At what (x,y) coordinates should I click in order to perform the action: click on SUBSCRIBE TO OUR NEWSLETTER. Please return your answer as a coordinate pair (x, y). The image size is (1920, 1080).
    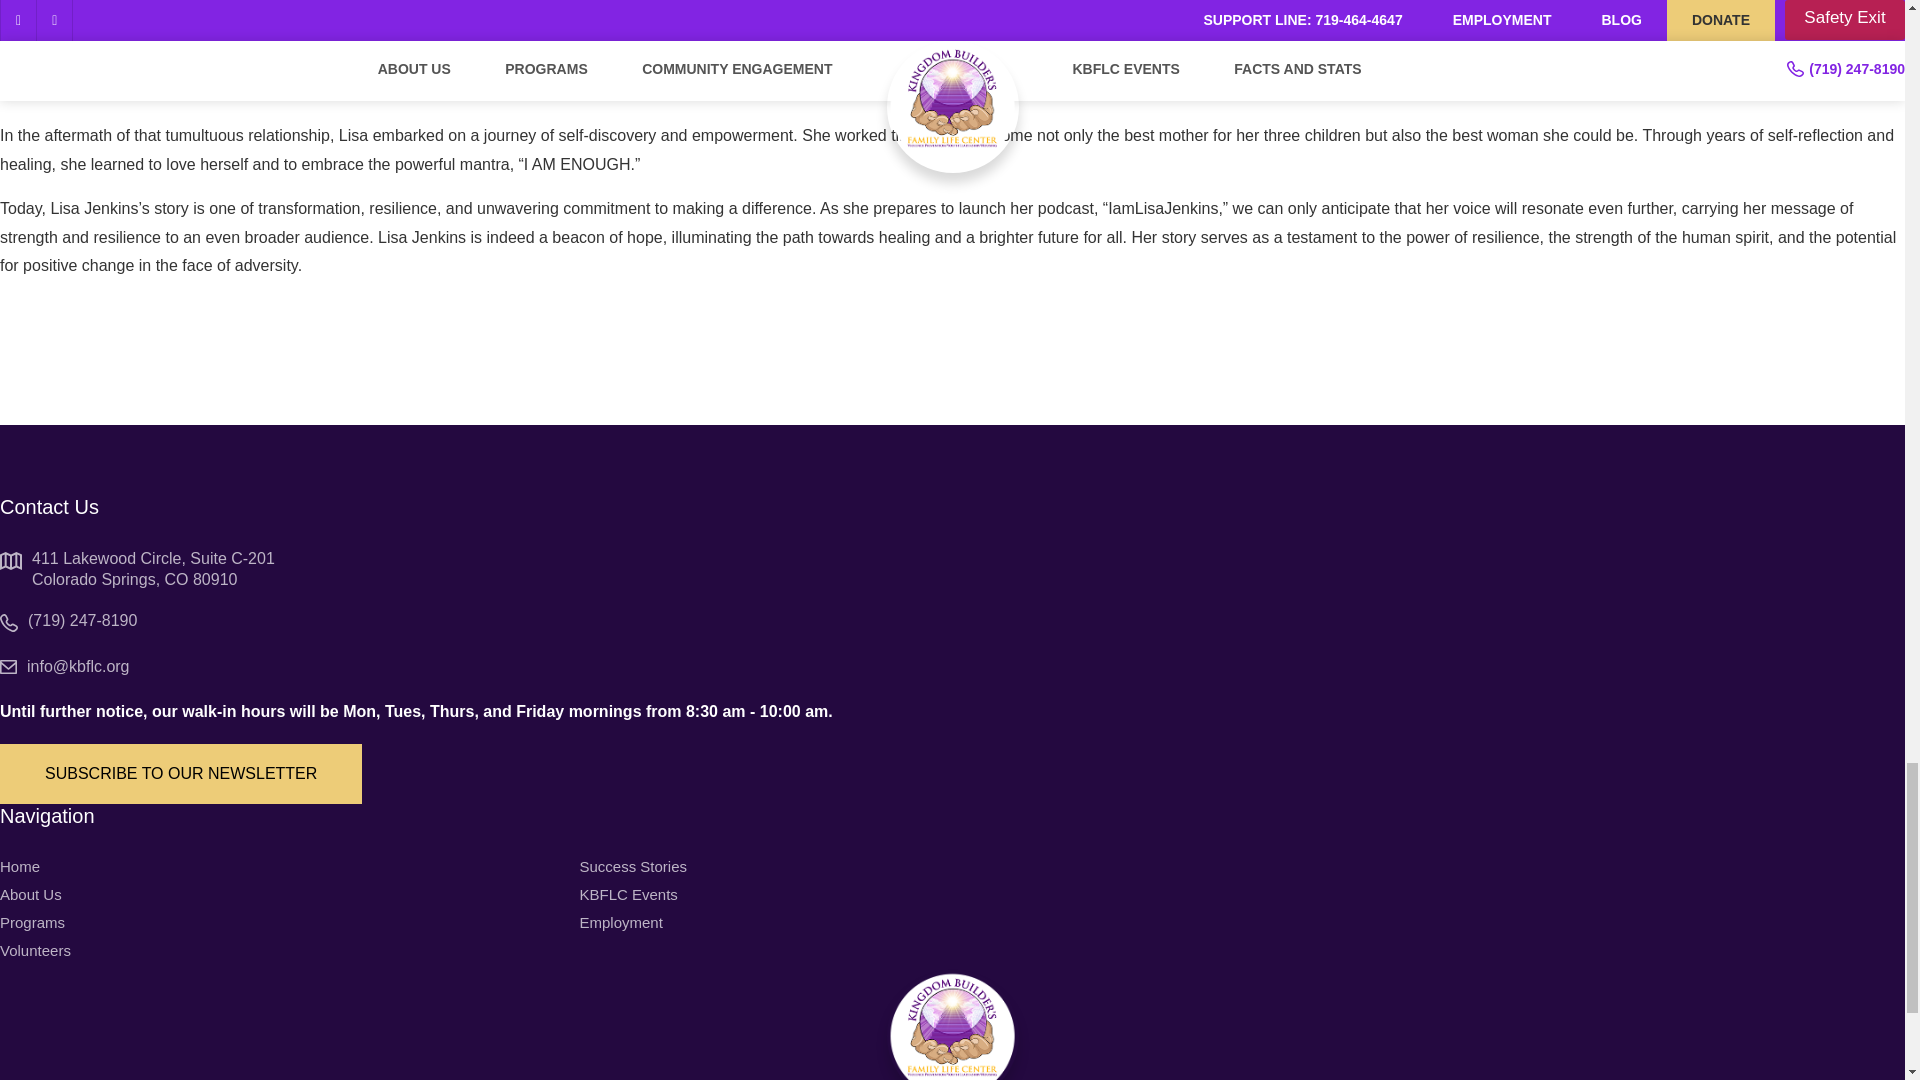
    Looking at the image, I should click on (181, 774).